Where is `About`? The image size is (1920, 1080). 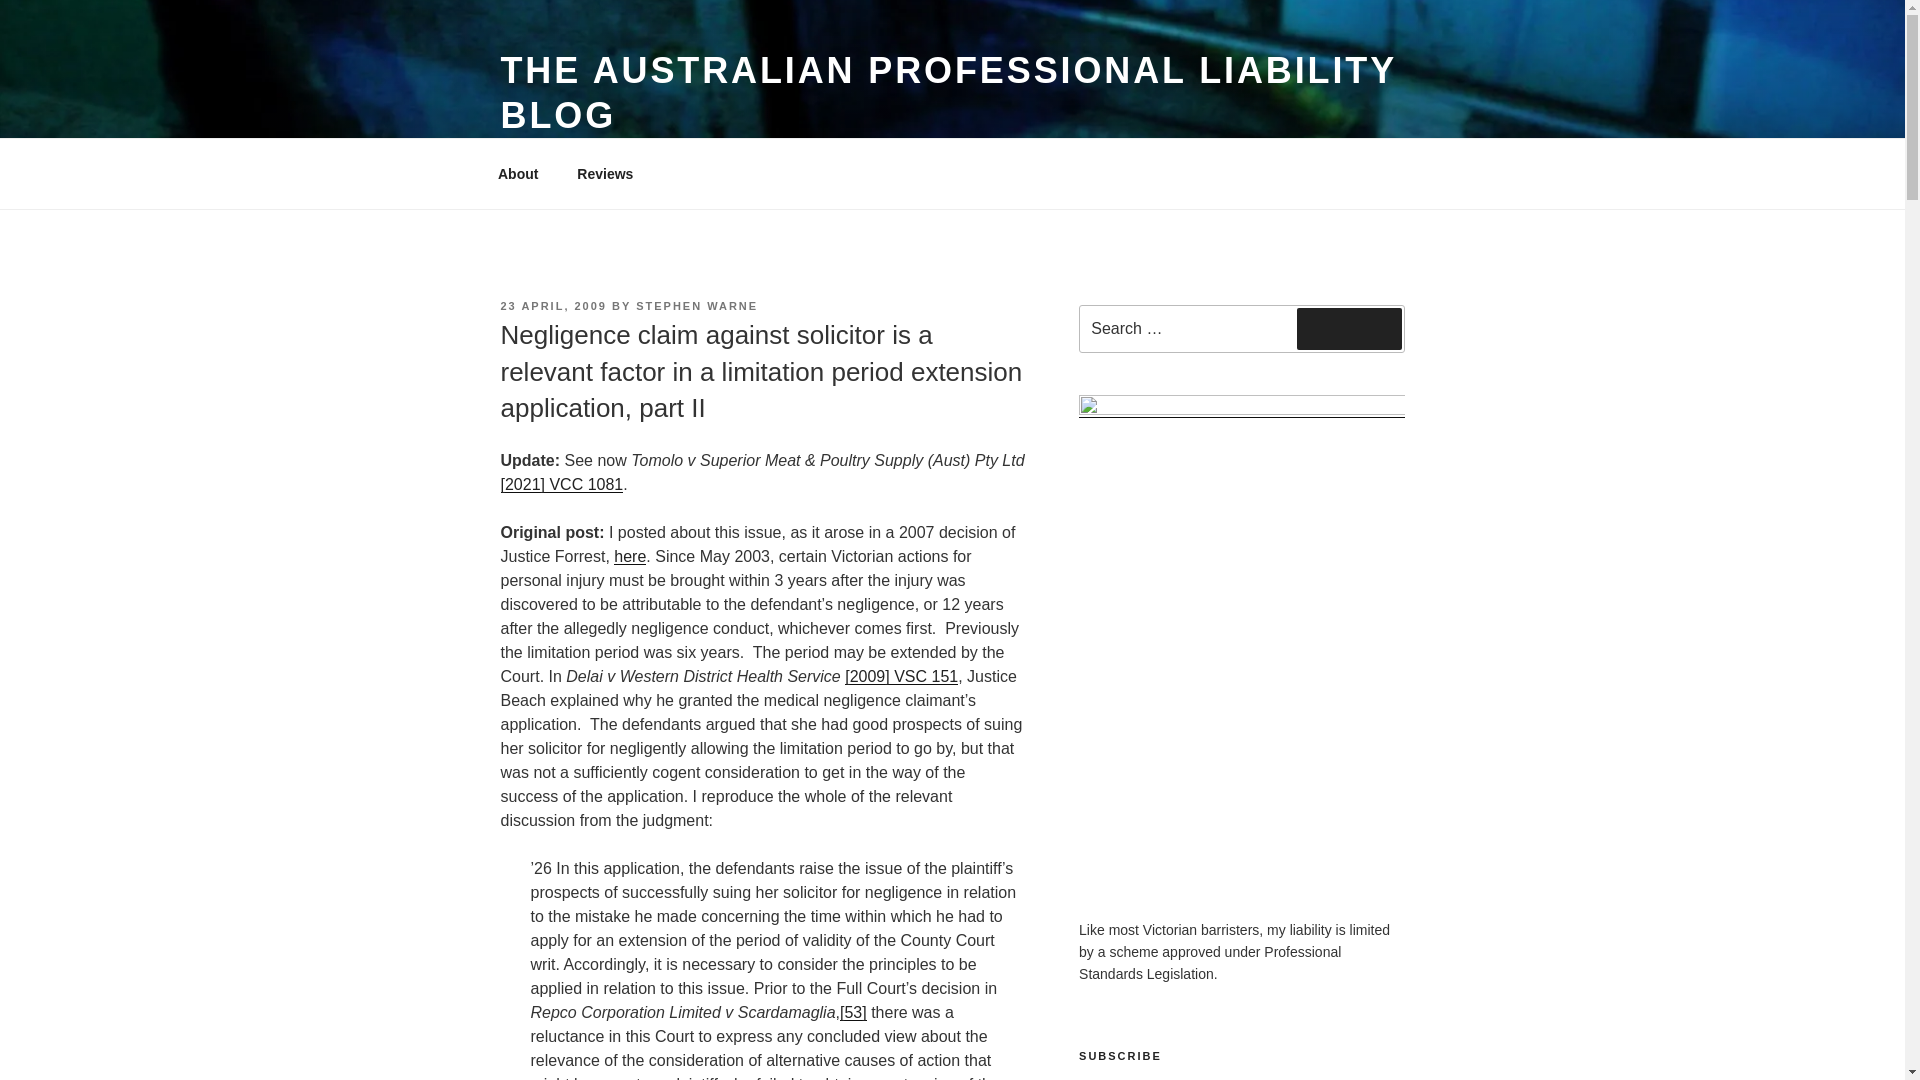 About is located at coordinates (517, 174).